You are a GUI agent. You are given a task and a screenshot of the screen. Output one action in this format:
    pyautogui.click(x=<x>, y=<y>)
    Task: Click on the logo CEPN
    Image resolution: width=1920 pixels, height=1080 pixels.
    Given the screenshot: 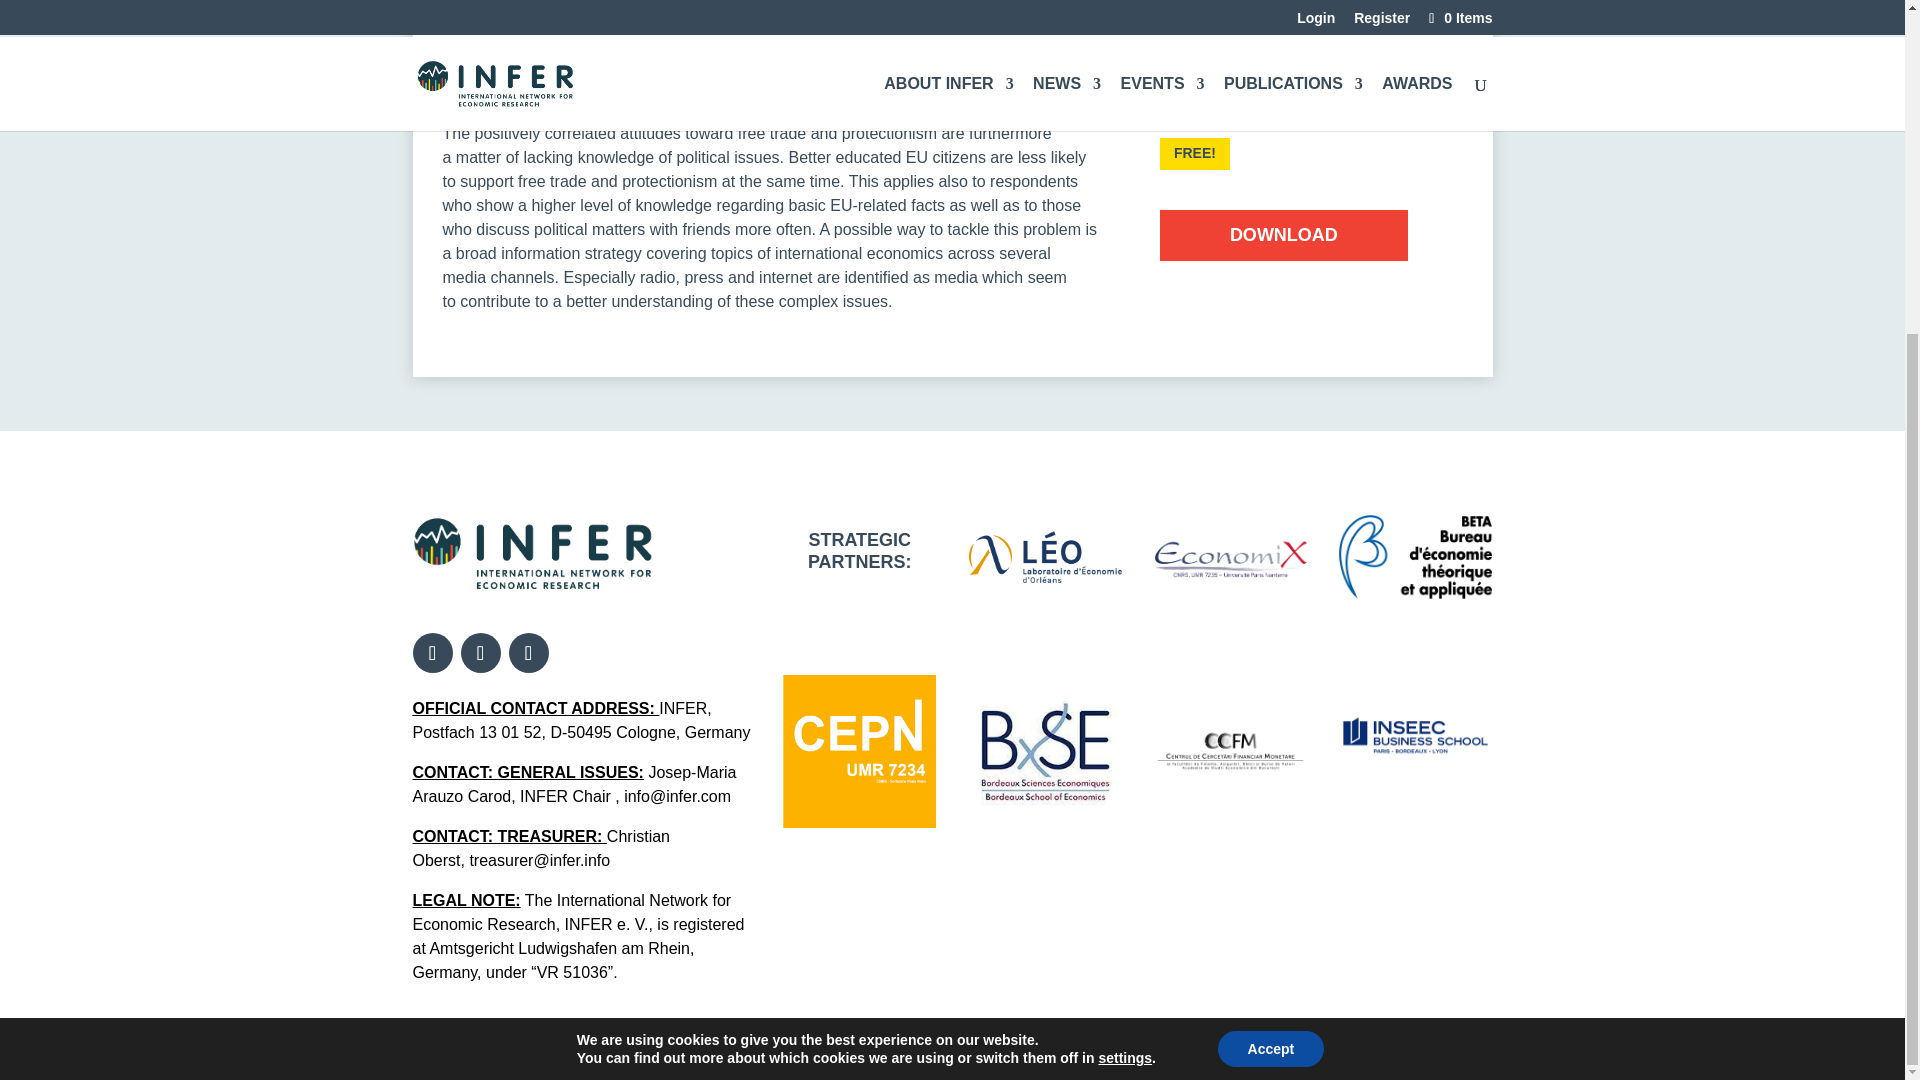 What is the action you would take?
    pyautogui.click(x=860, y=752)
    